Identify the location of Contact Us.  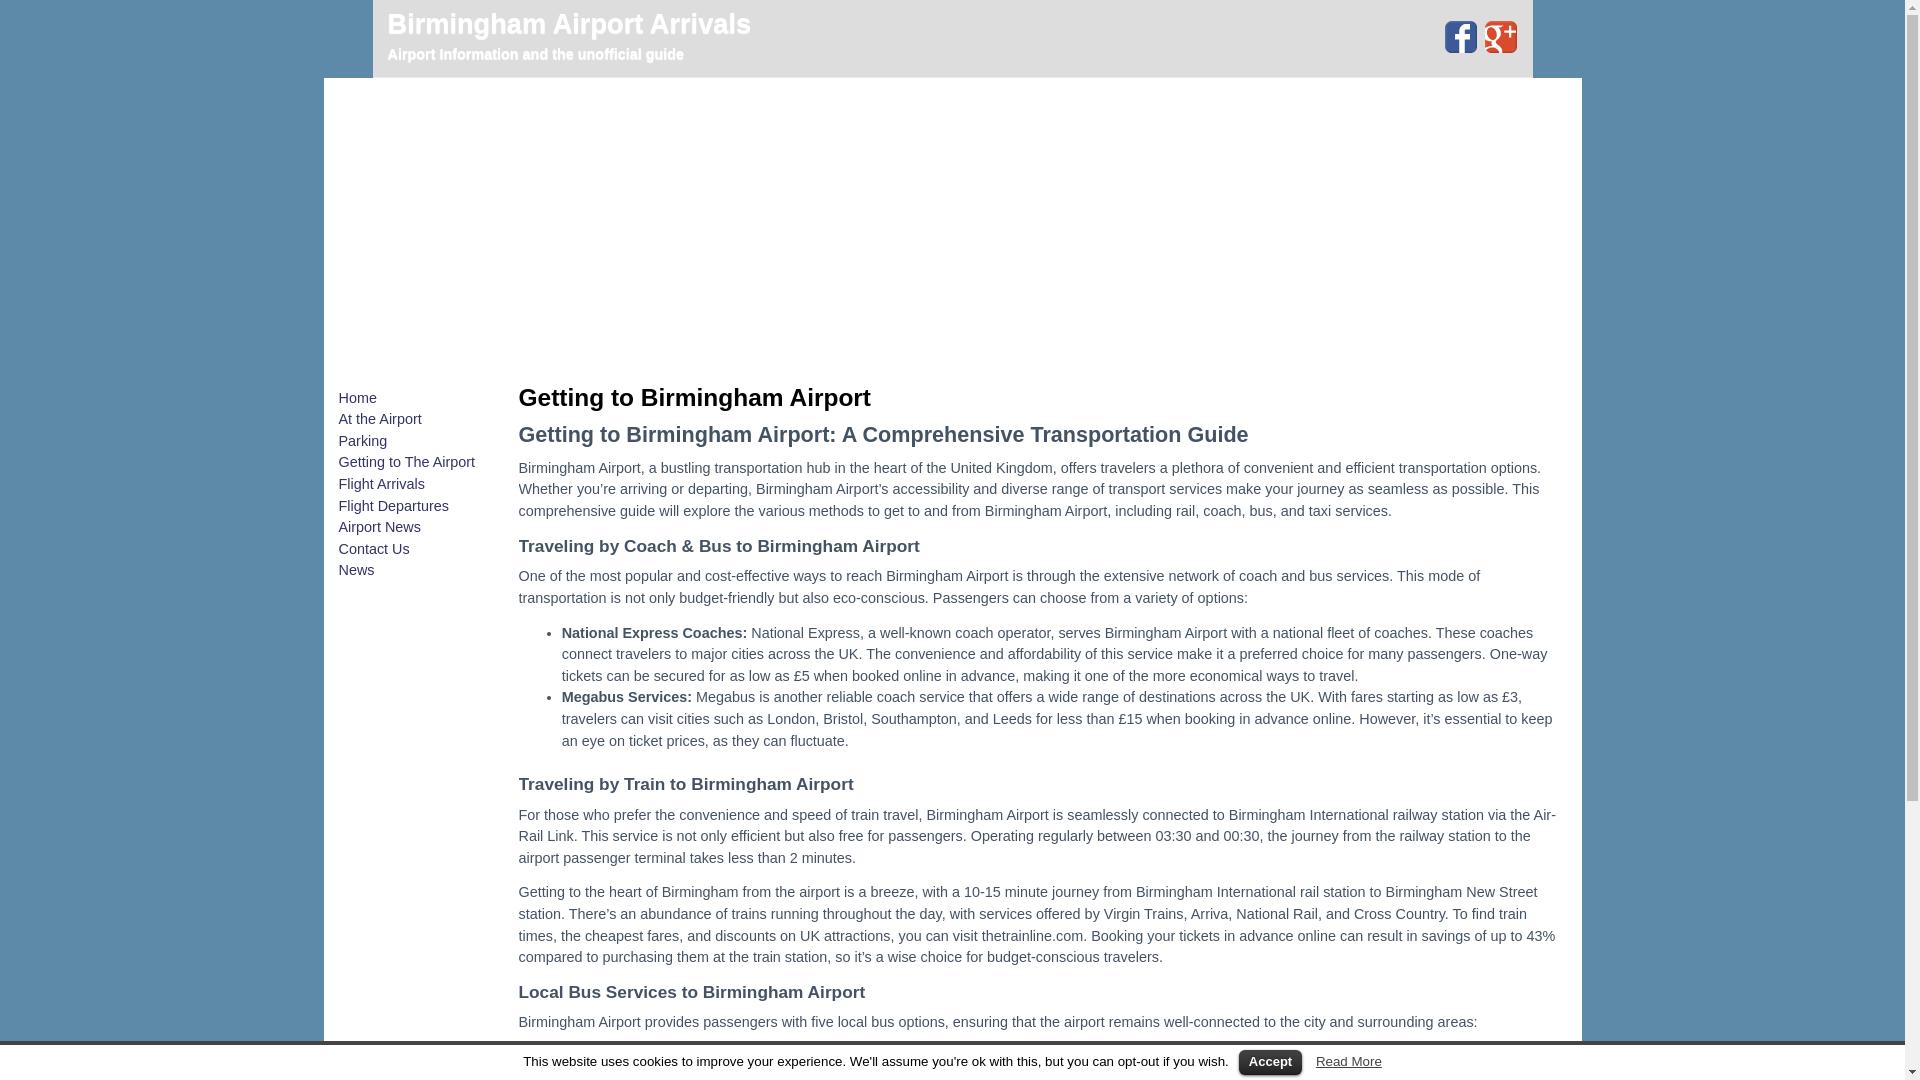
(372, 549).